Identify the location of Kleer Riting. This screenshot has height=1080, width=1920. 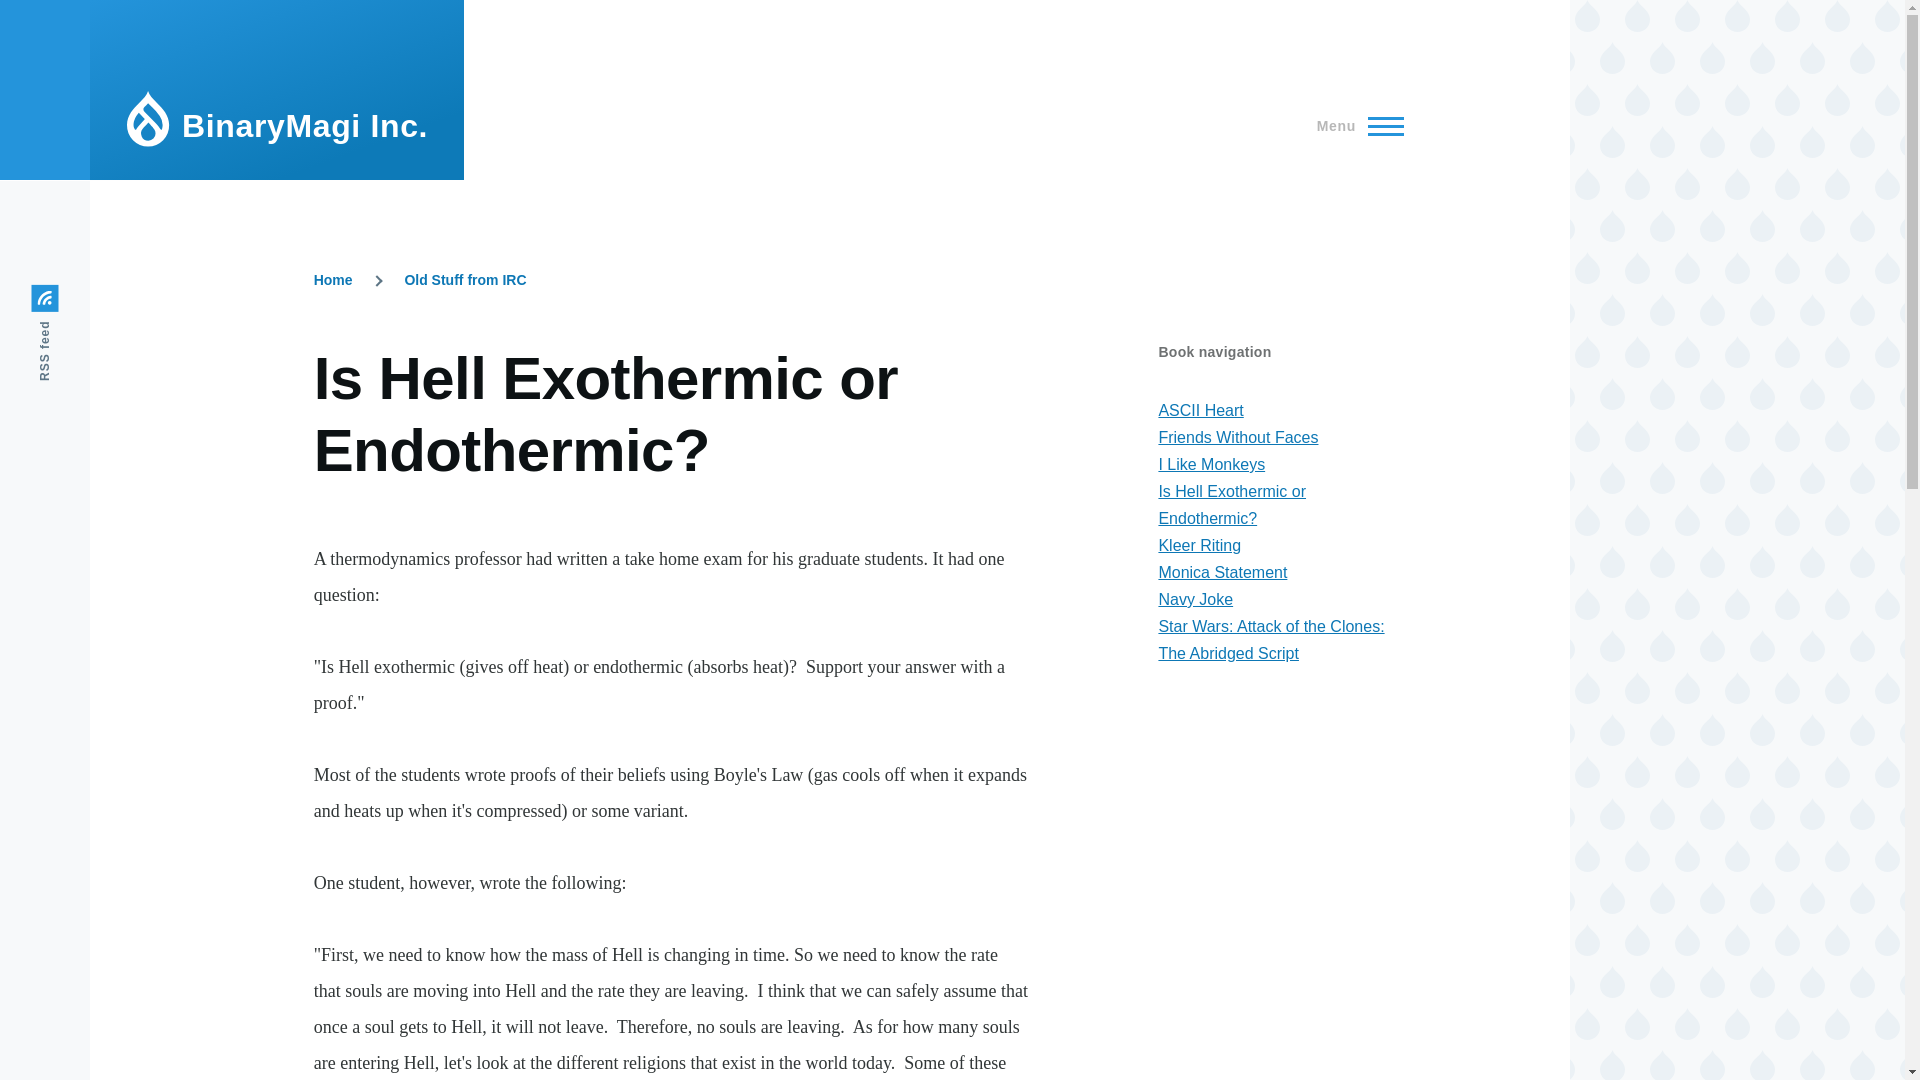
(1198, 545).